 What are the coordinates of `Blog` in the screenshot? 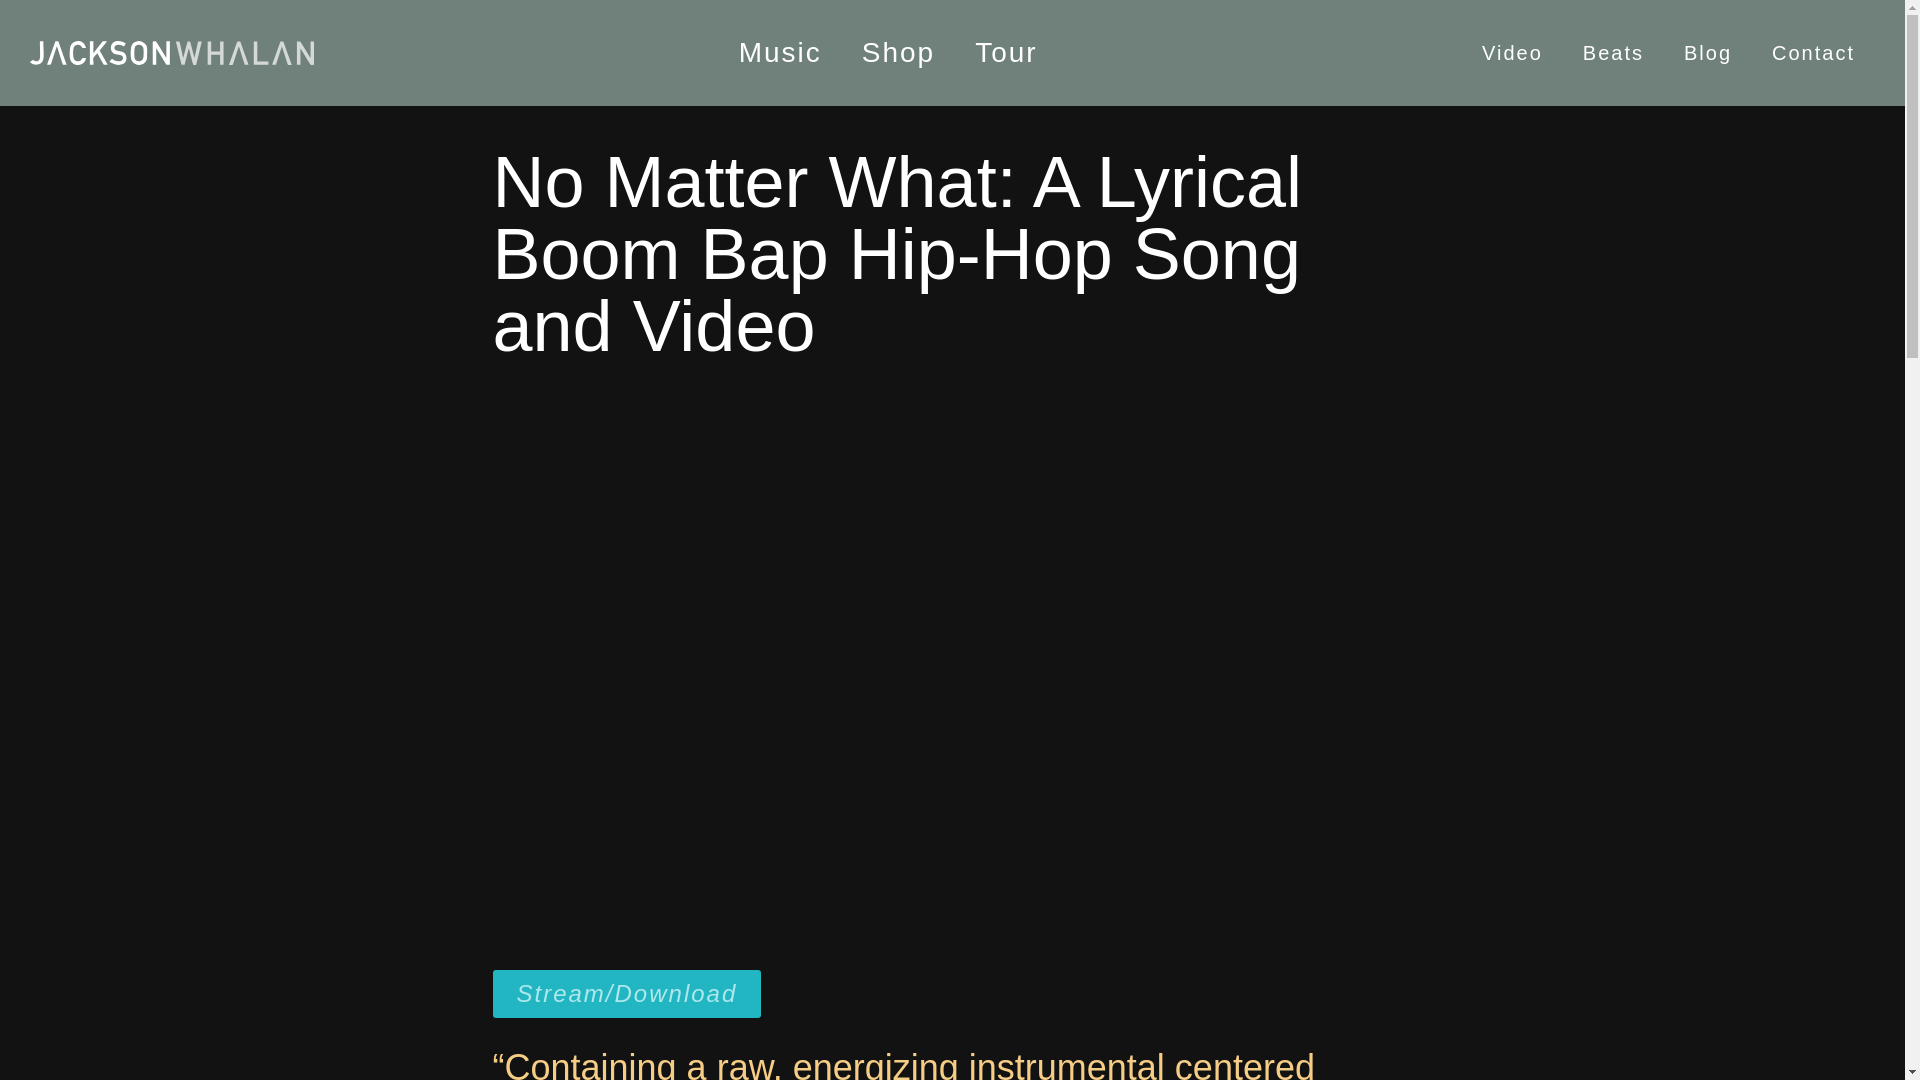 It's located at (1708, 52).